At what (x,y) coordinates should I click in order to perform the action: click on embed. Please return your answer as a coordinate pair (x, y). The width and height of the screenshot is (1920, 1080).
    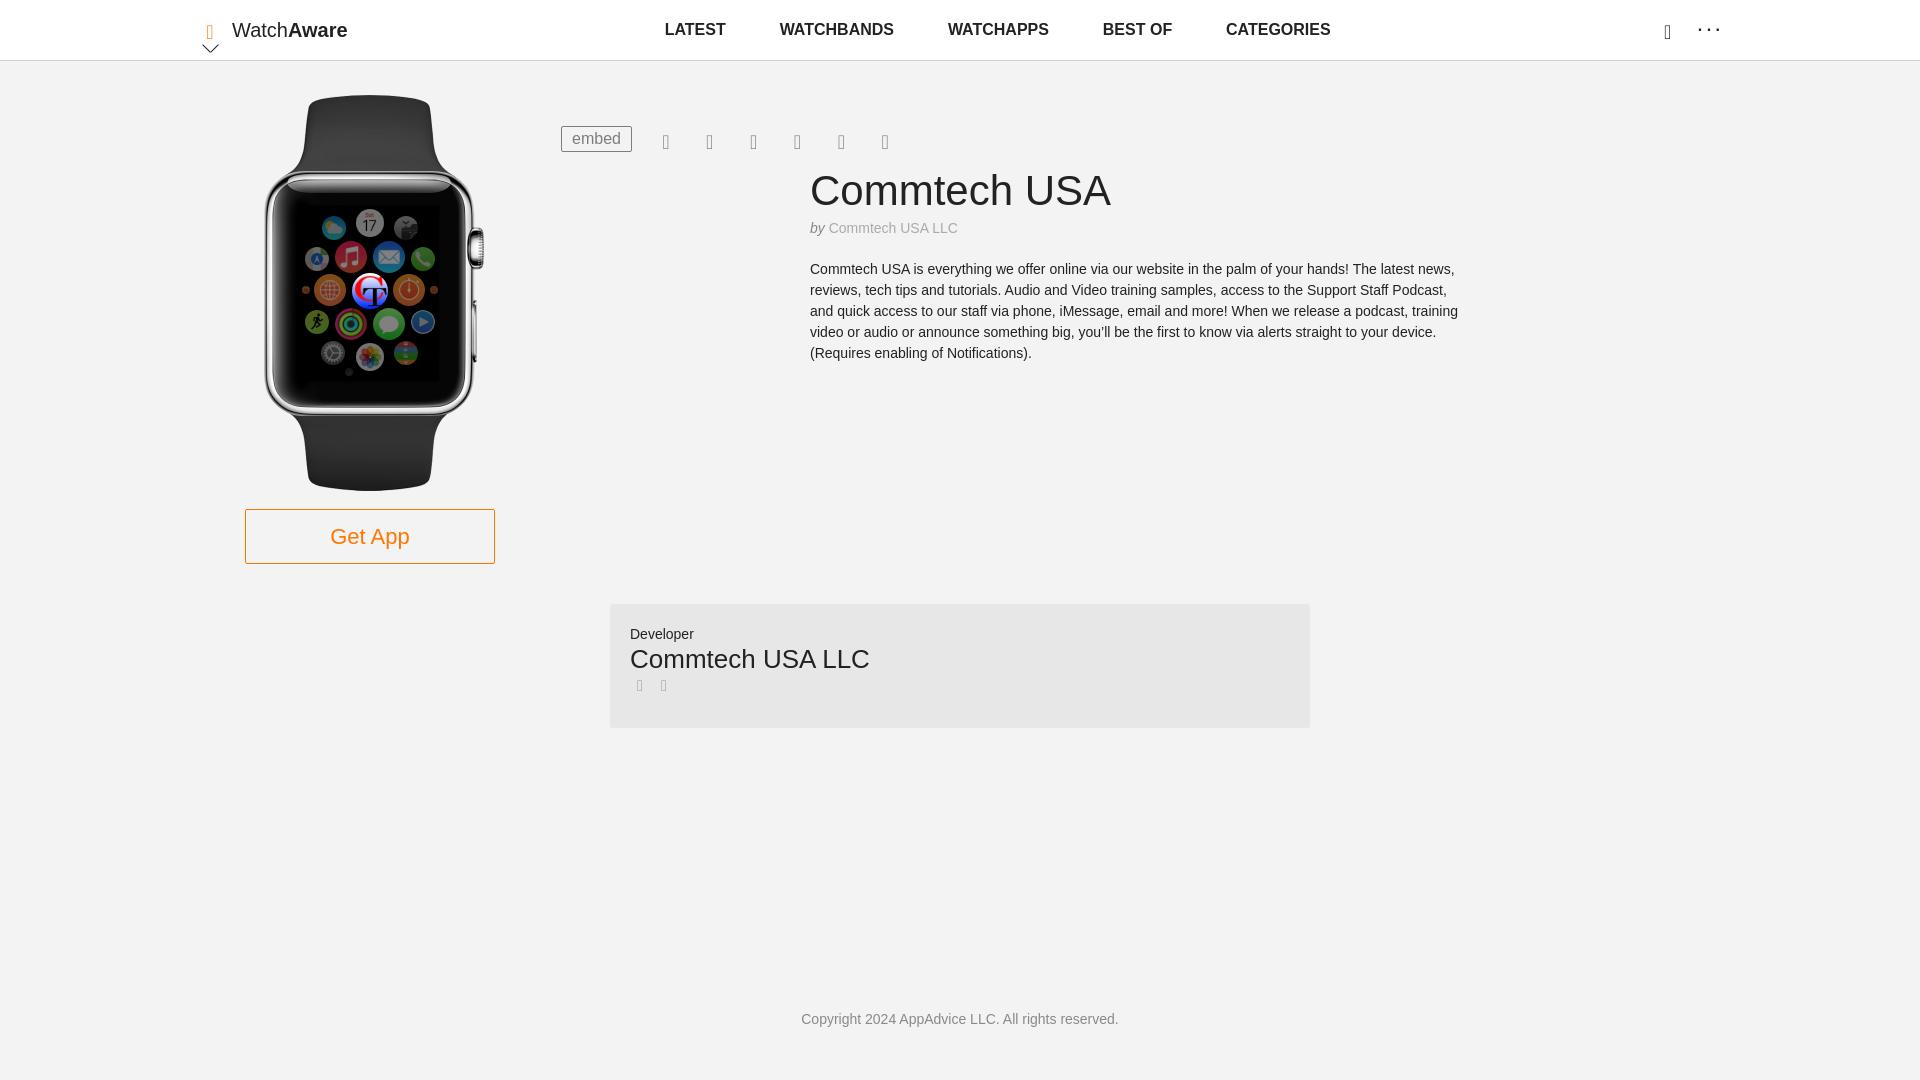
    Looking at the image, I should click on (596, 139).